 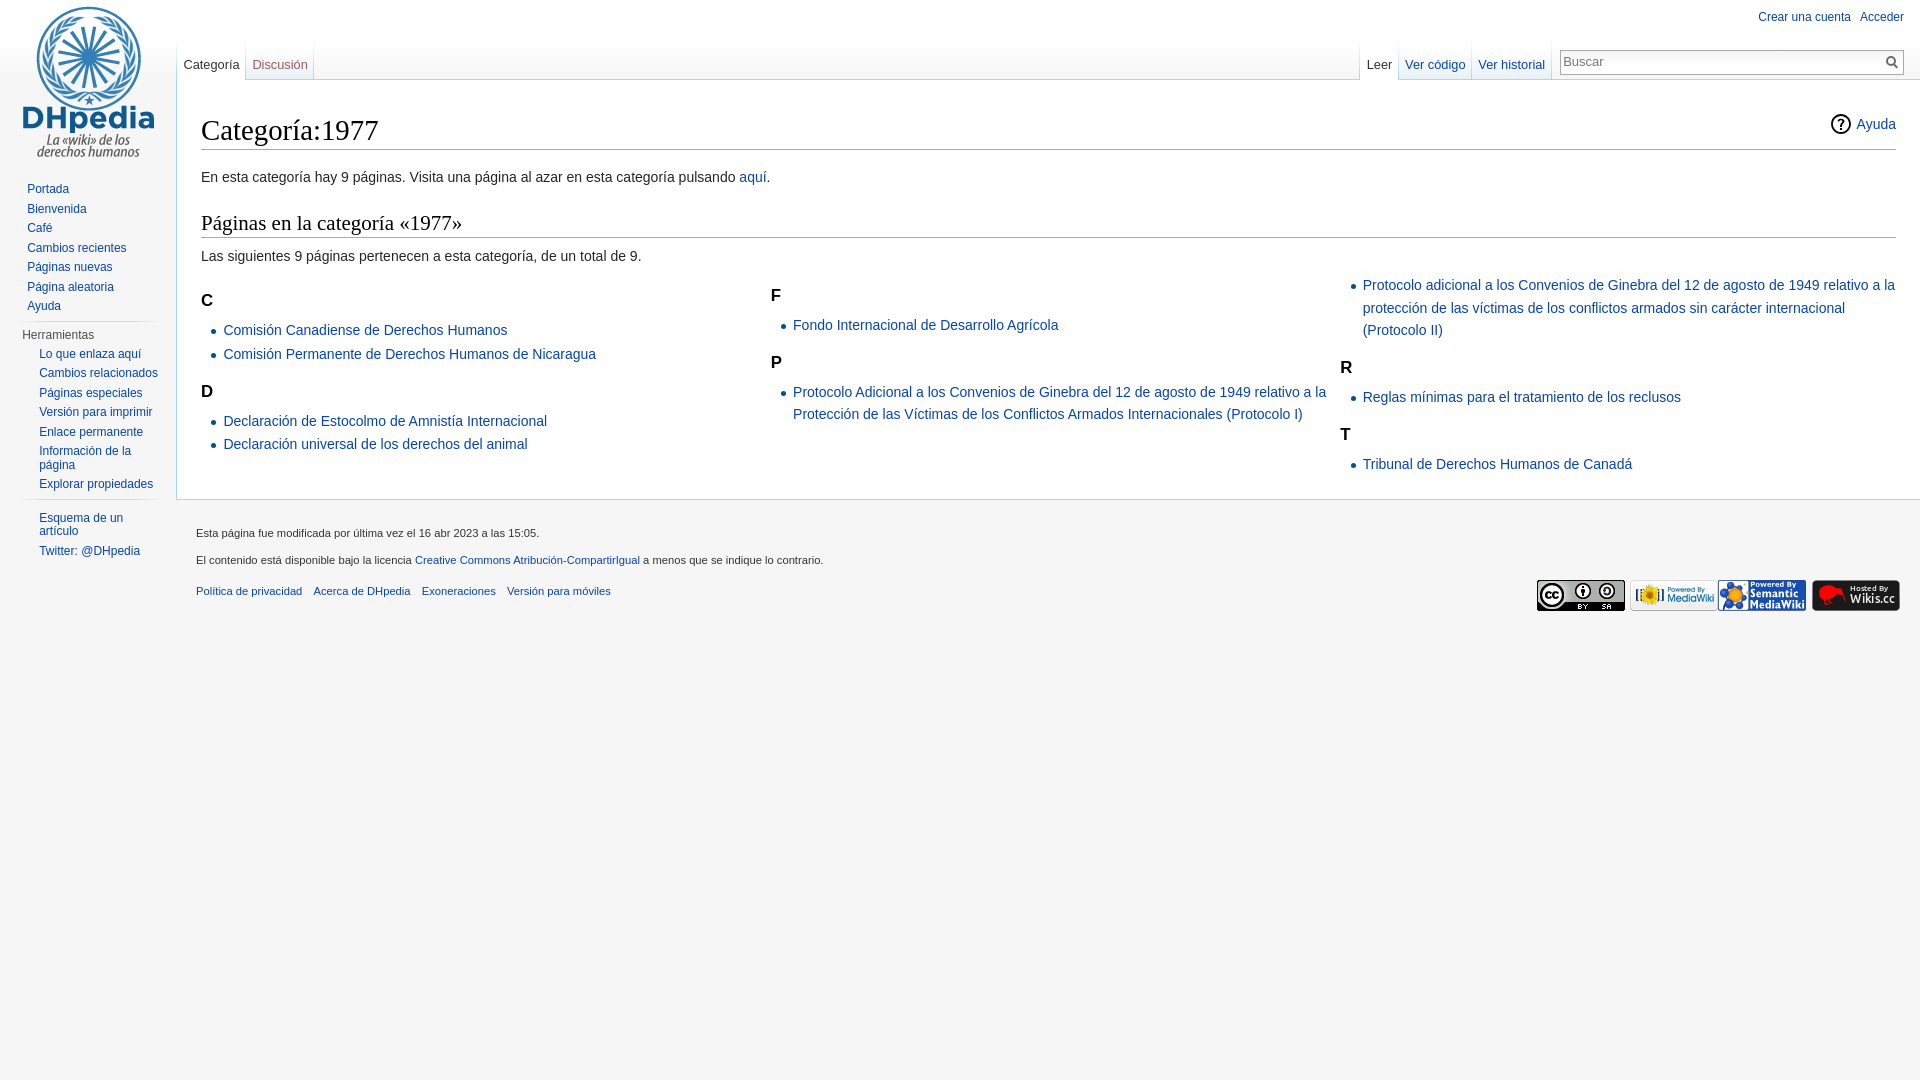 What do you see at coordinates (1862, 124) in the screenshot?
I see `Ayuda` at bounding box center [1862, 124].